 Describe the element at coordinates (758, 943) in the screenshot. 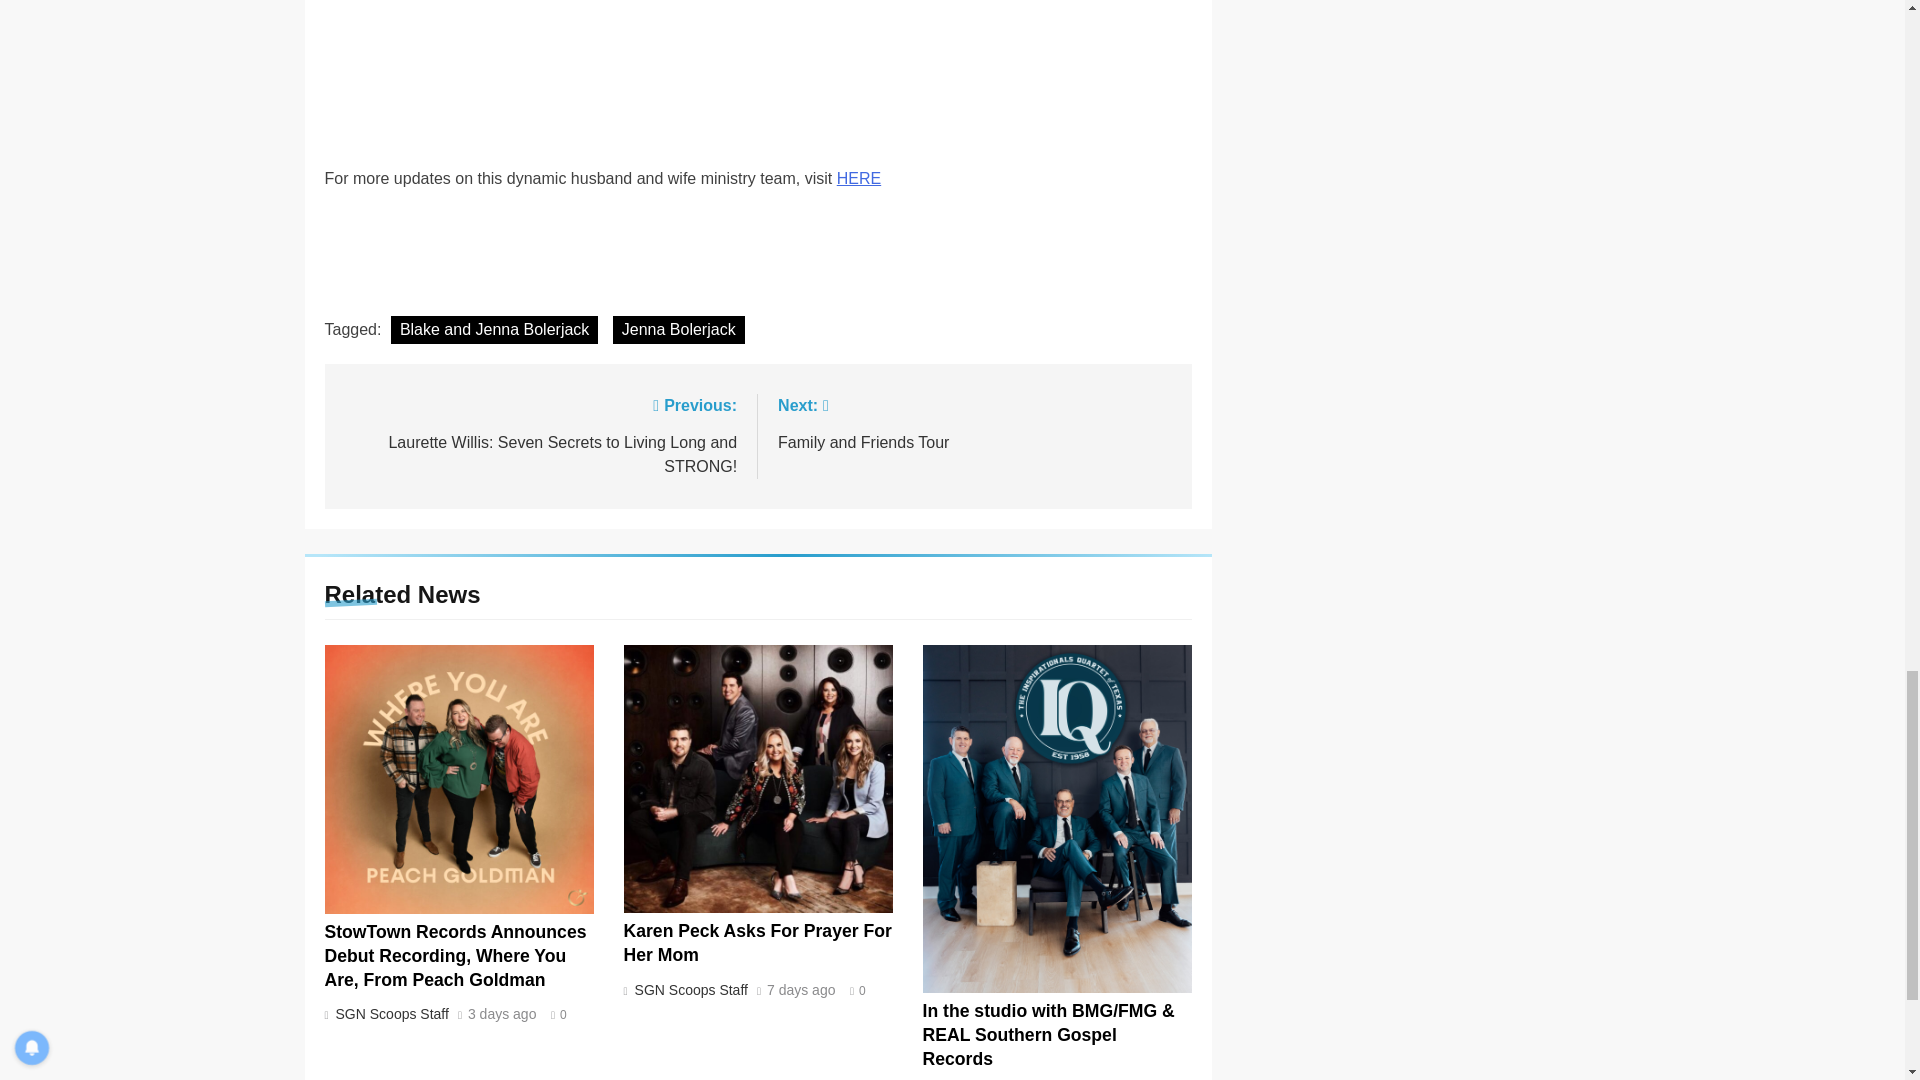

I see `SGN Scoops Staff` at that location.